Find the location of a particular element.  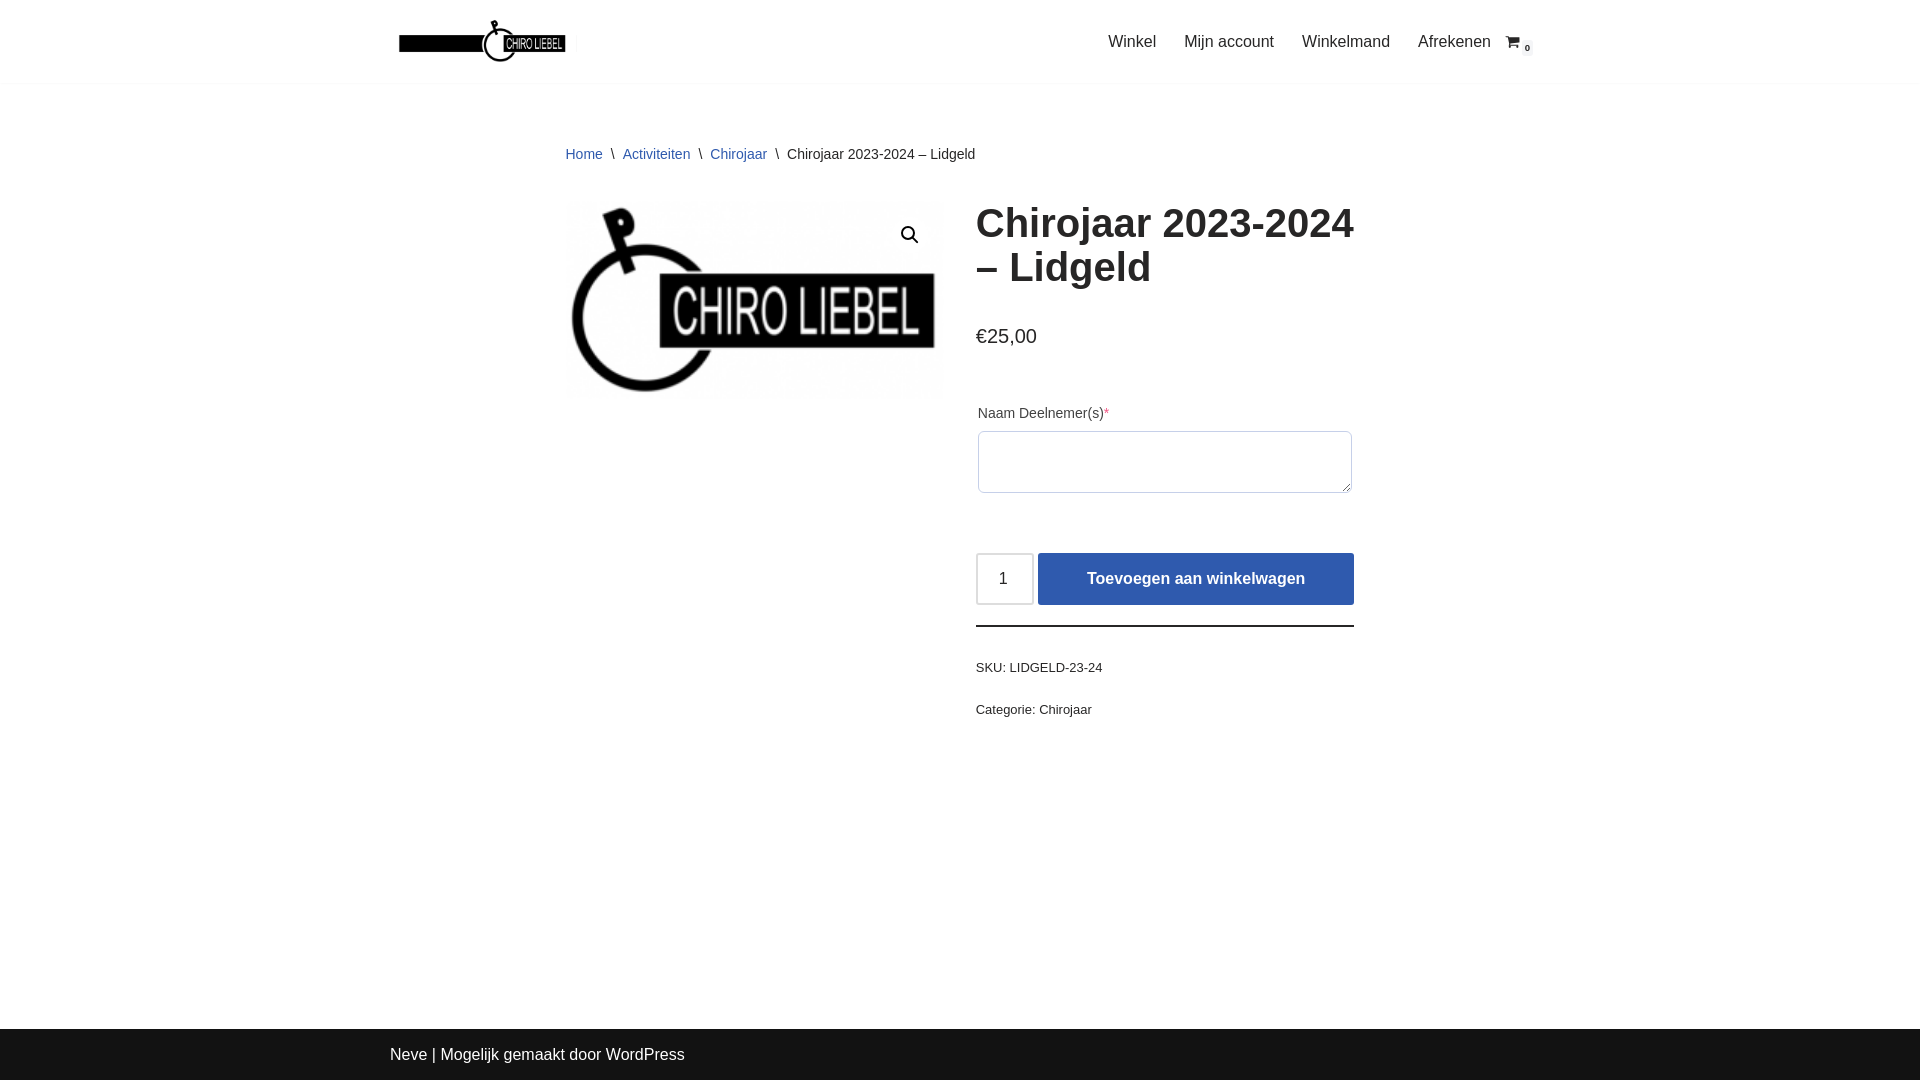

Toevoegen aan winkelwagen is located at coordinates (1196, 579).